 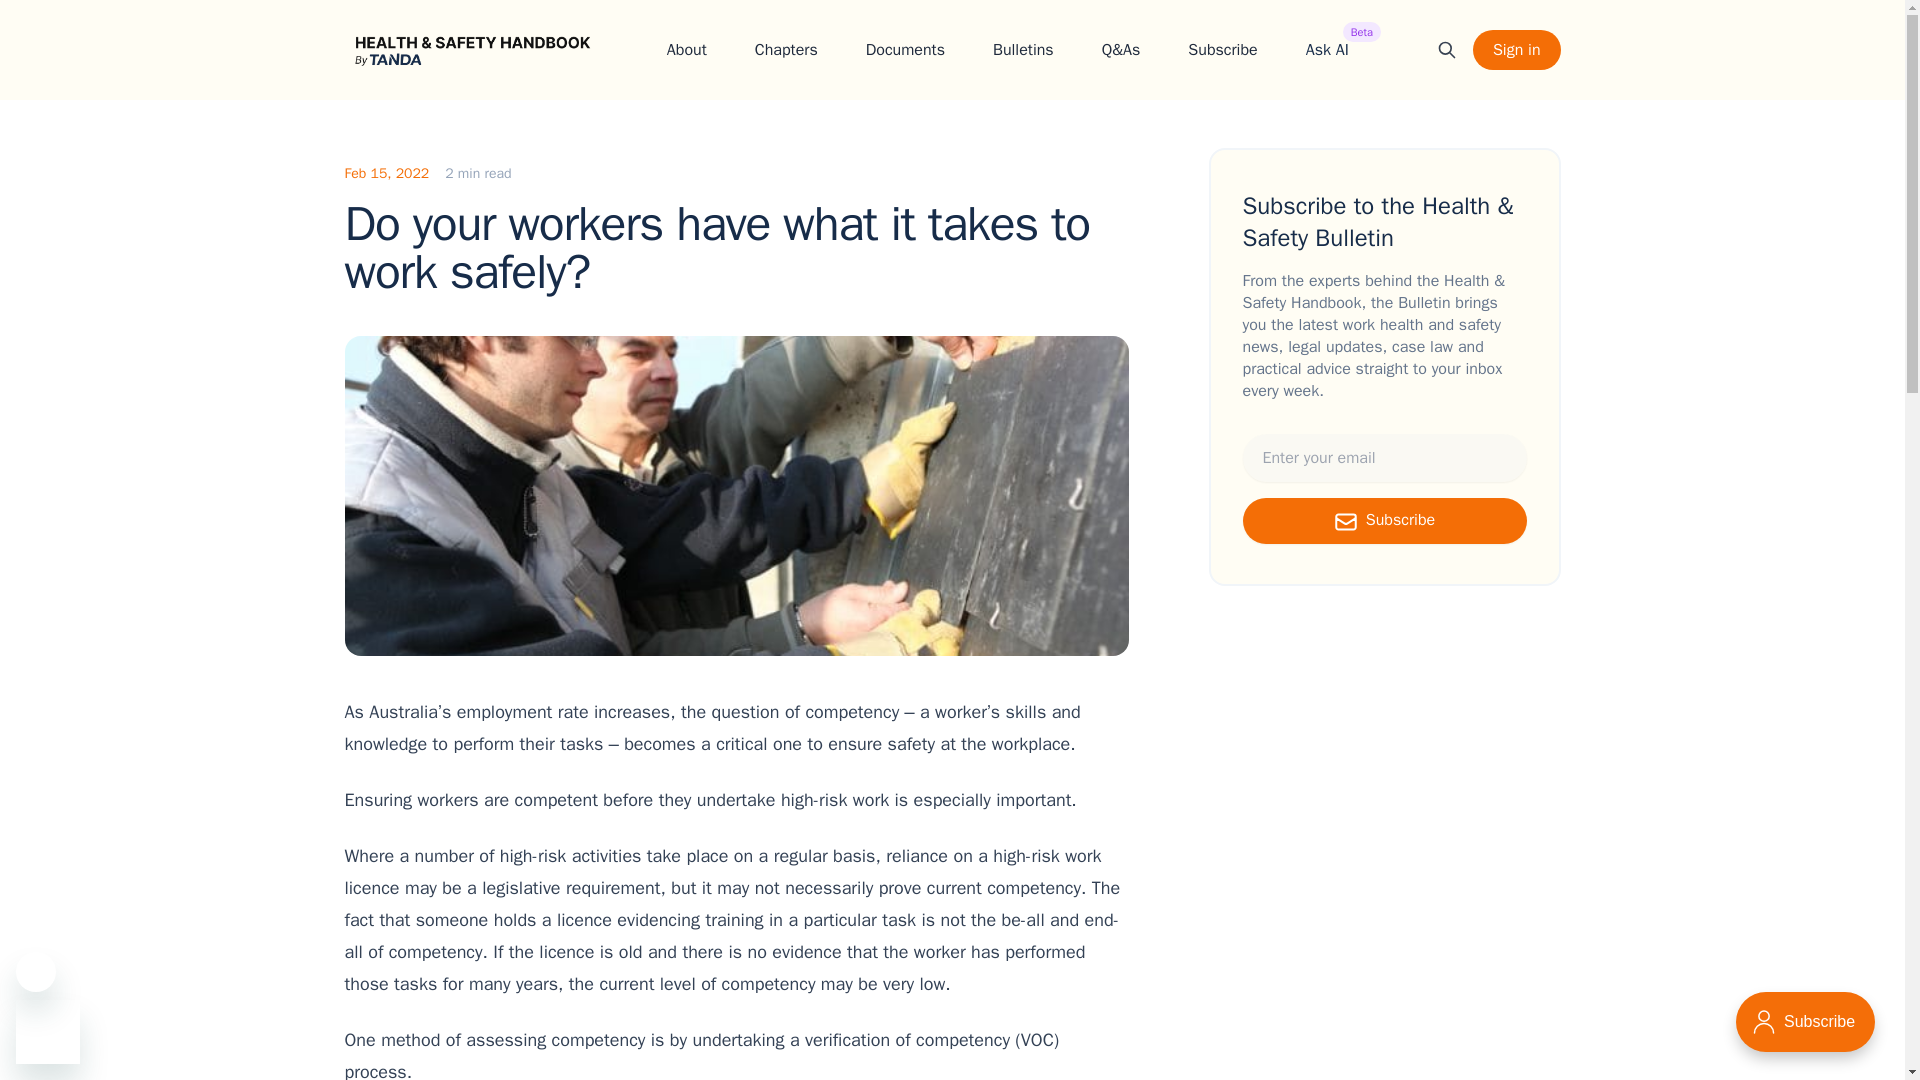 What do you see at coordinates (1384, 520) in the screenshot?
I see `Button to launch messaging window` at bounding box center [1384, 520].